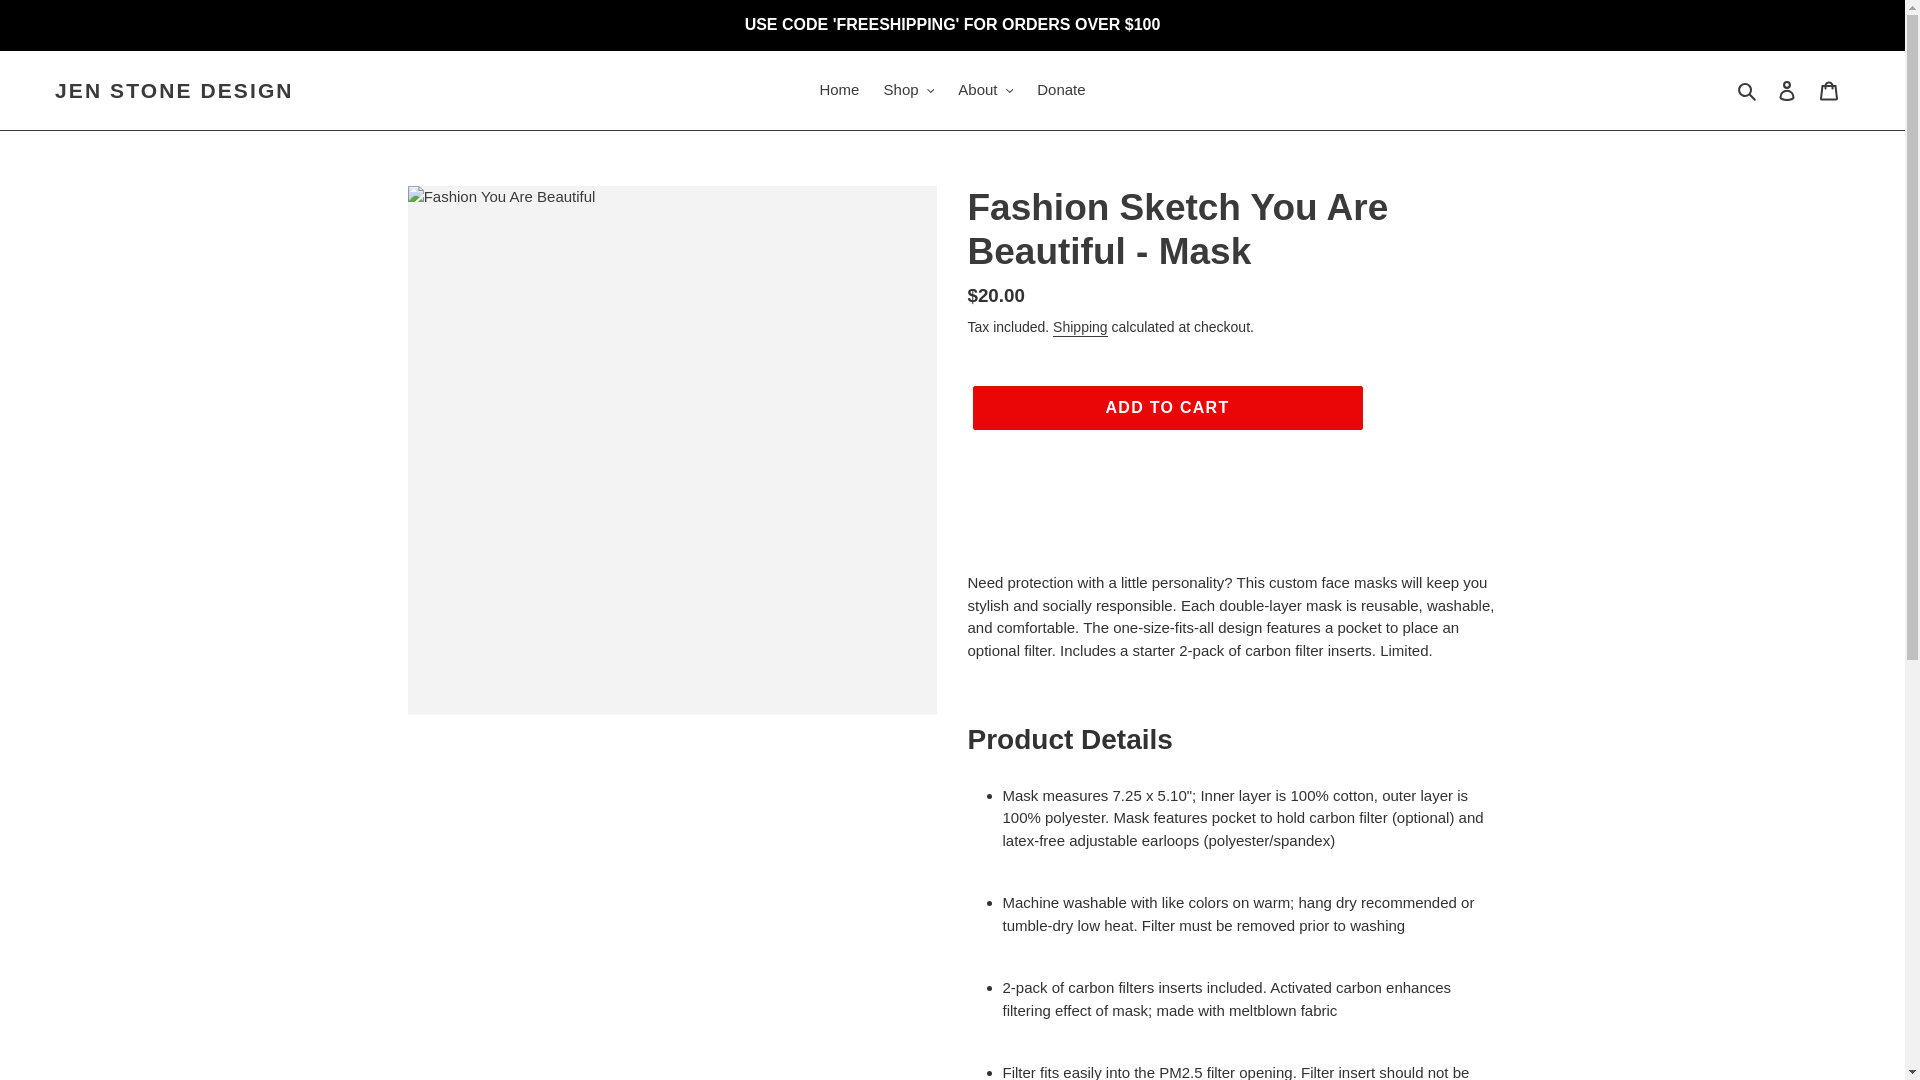 The width and height of the screenshot is (1920, 1080). What do you see at coordinates (986, 90) in the screenshot?
I see `About` at bounding box center [986, 90].